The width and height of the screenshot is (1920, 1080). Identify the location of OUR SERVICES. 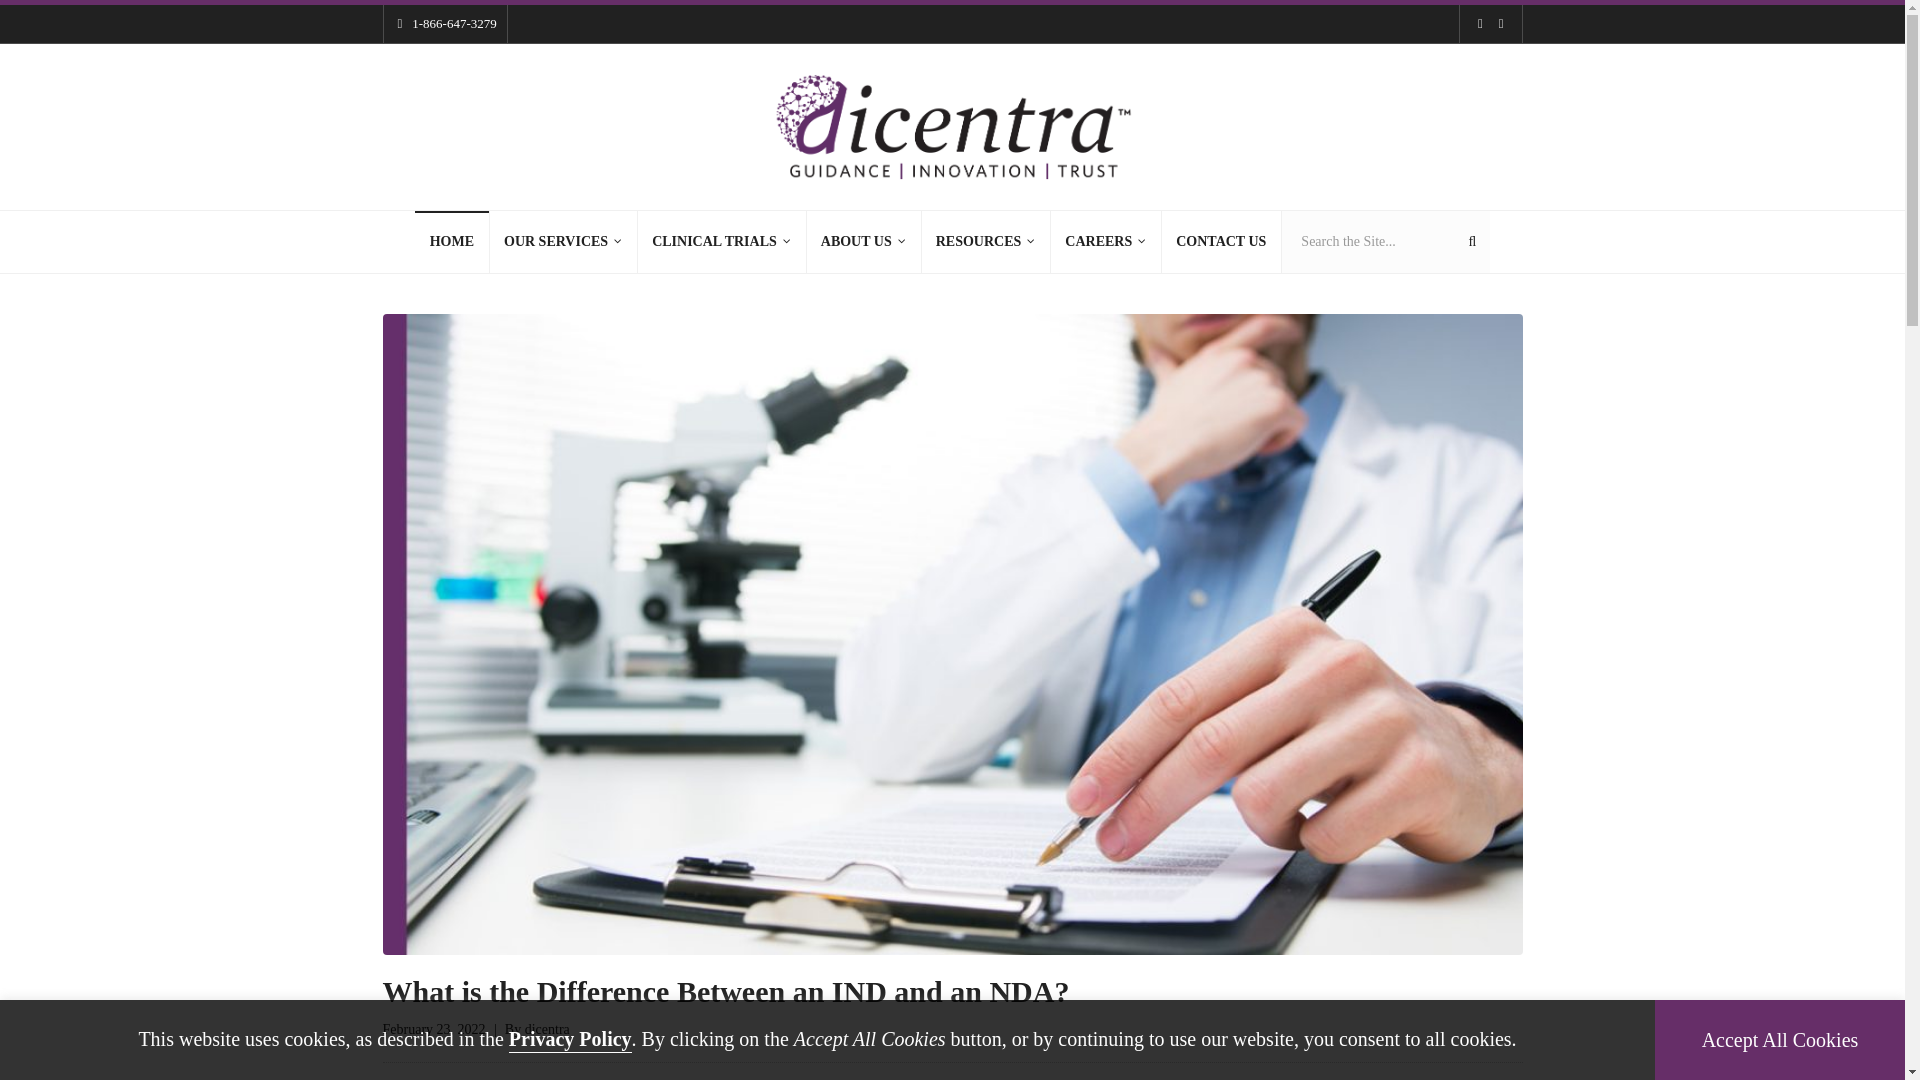
(563, 242).